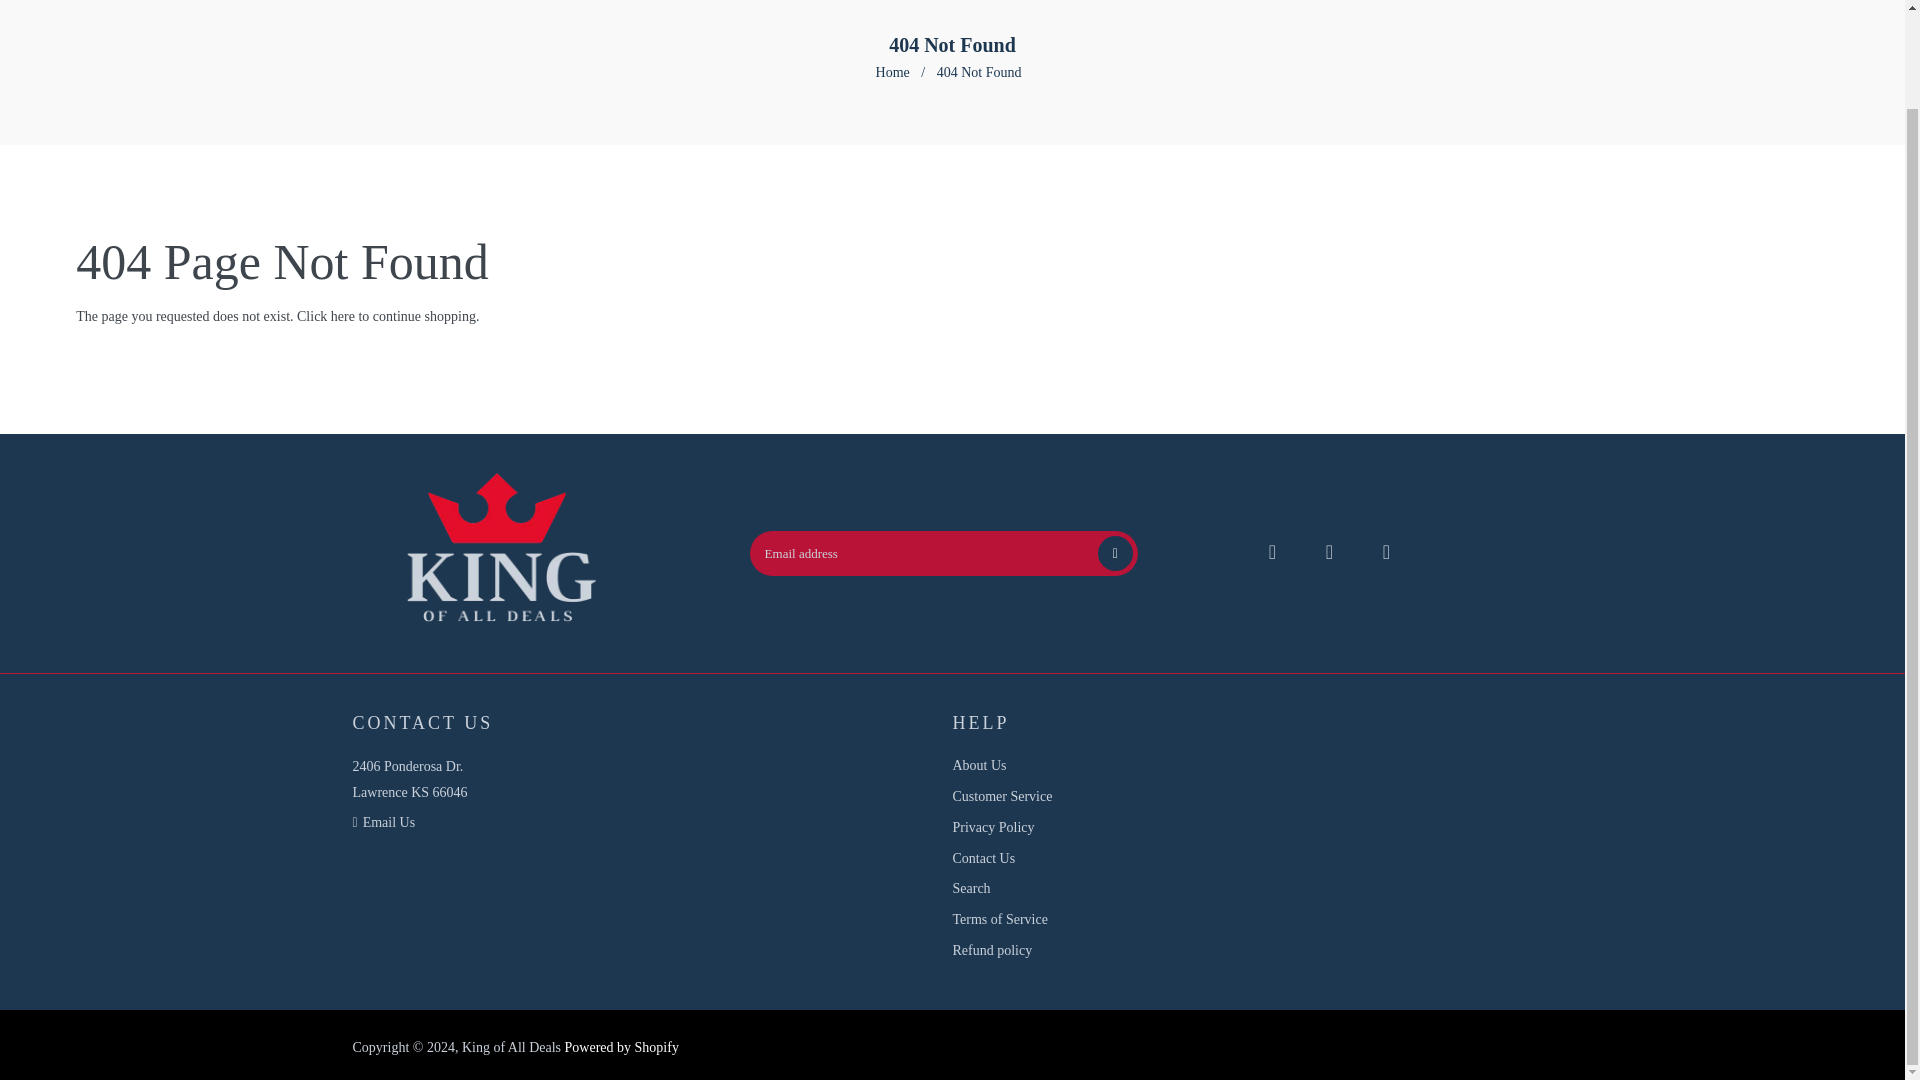  What do you see at coordinates (894, 72) in the screenshot?
I see `Back to the frontpage` at bounding box center [894, 72].